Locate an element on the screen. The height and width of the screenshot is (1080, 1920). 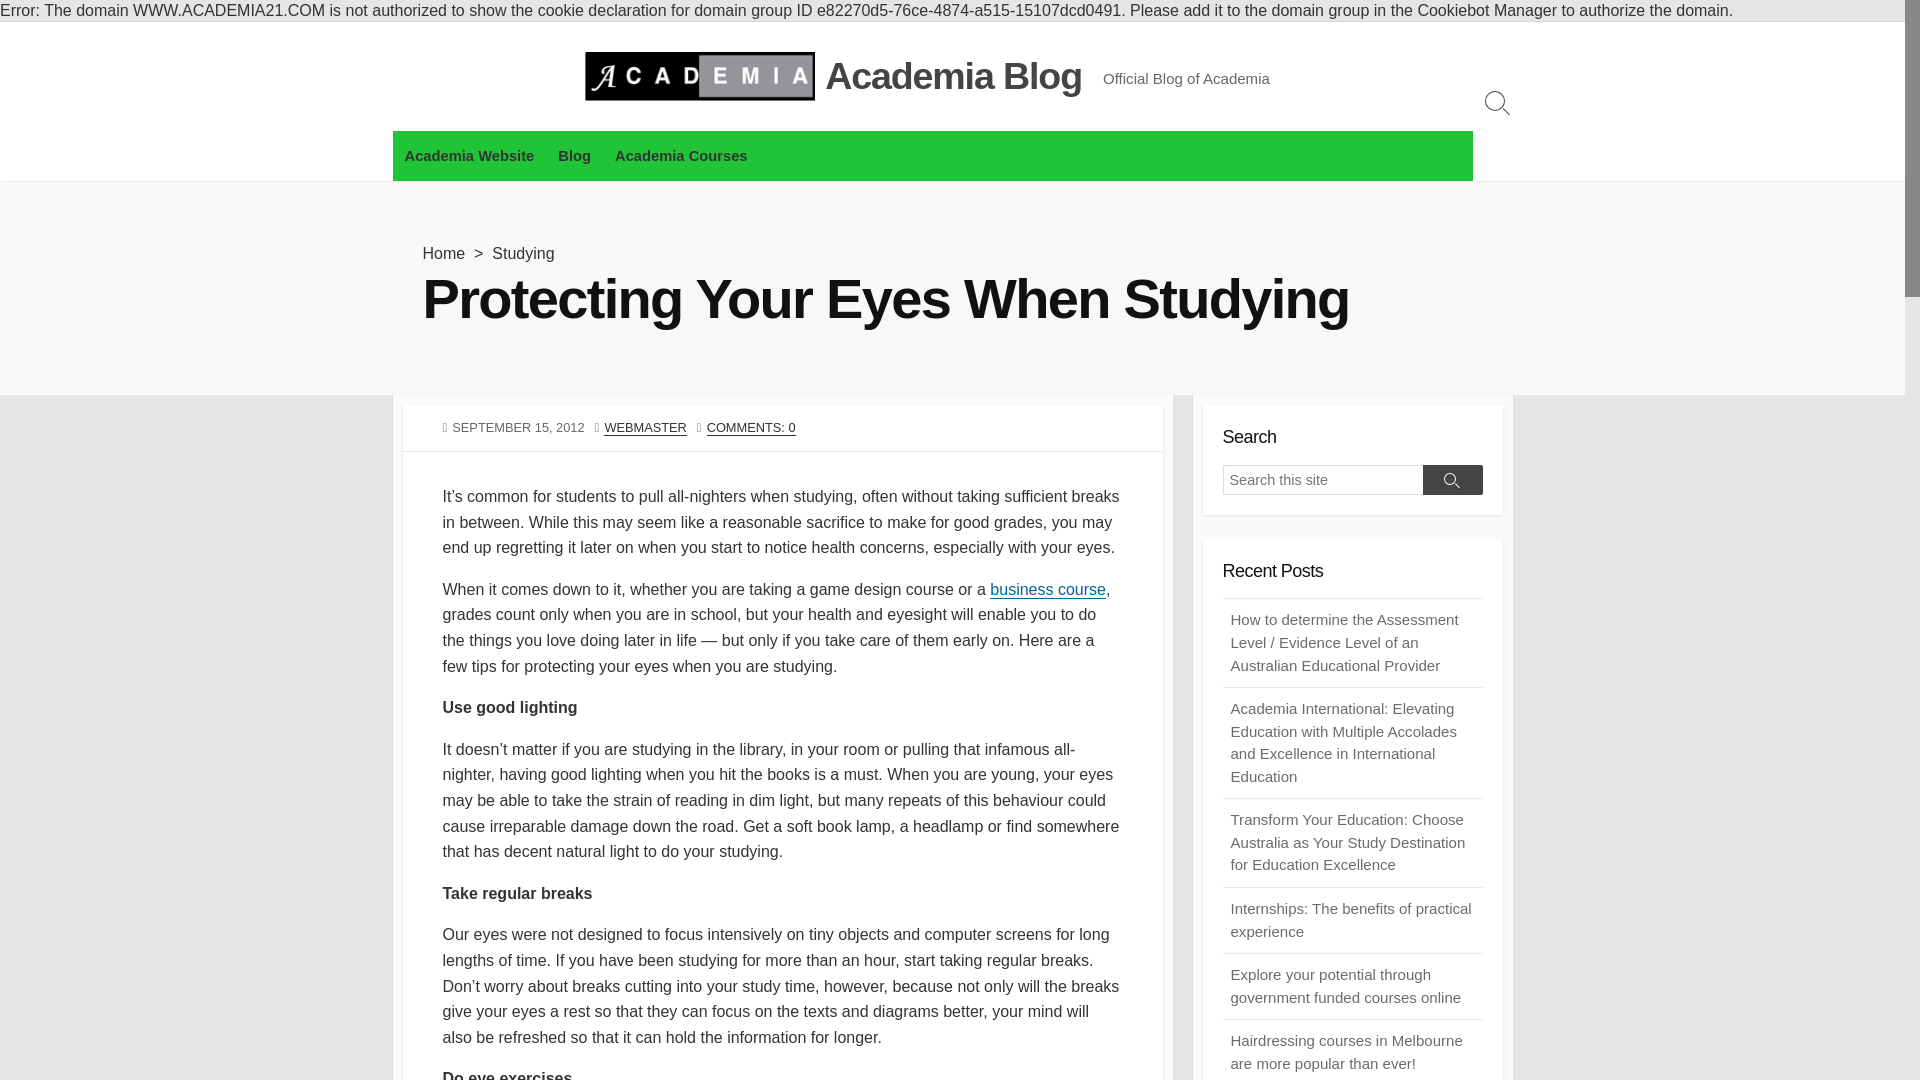
Home is located at coordinates (443, 254).